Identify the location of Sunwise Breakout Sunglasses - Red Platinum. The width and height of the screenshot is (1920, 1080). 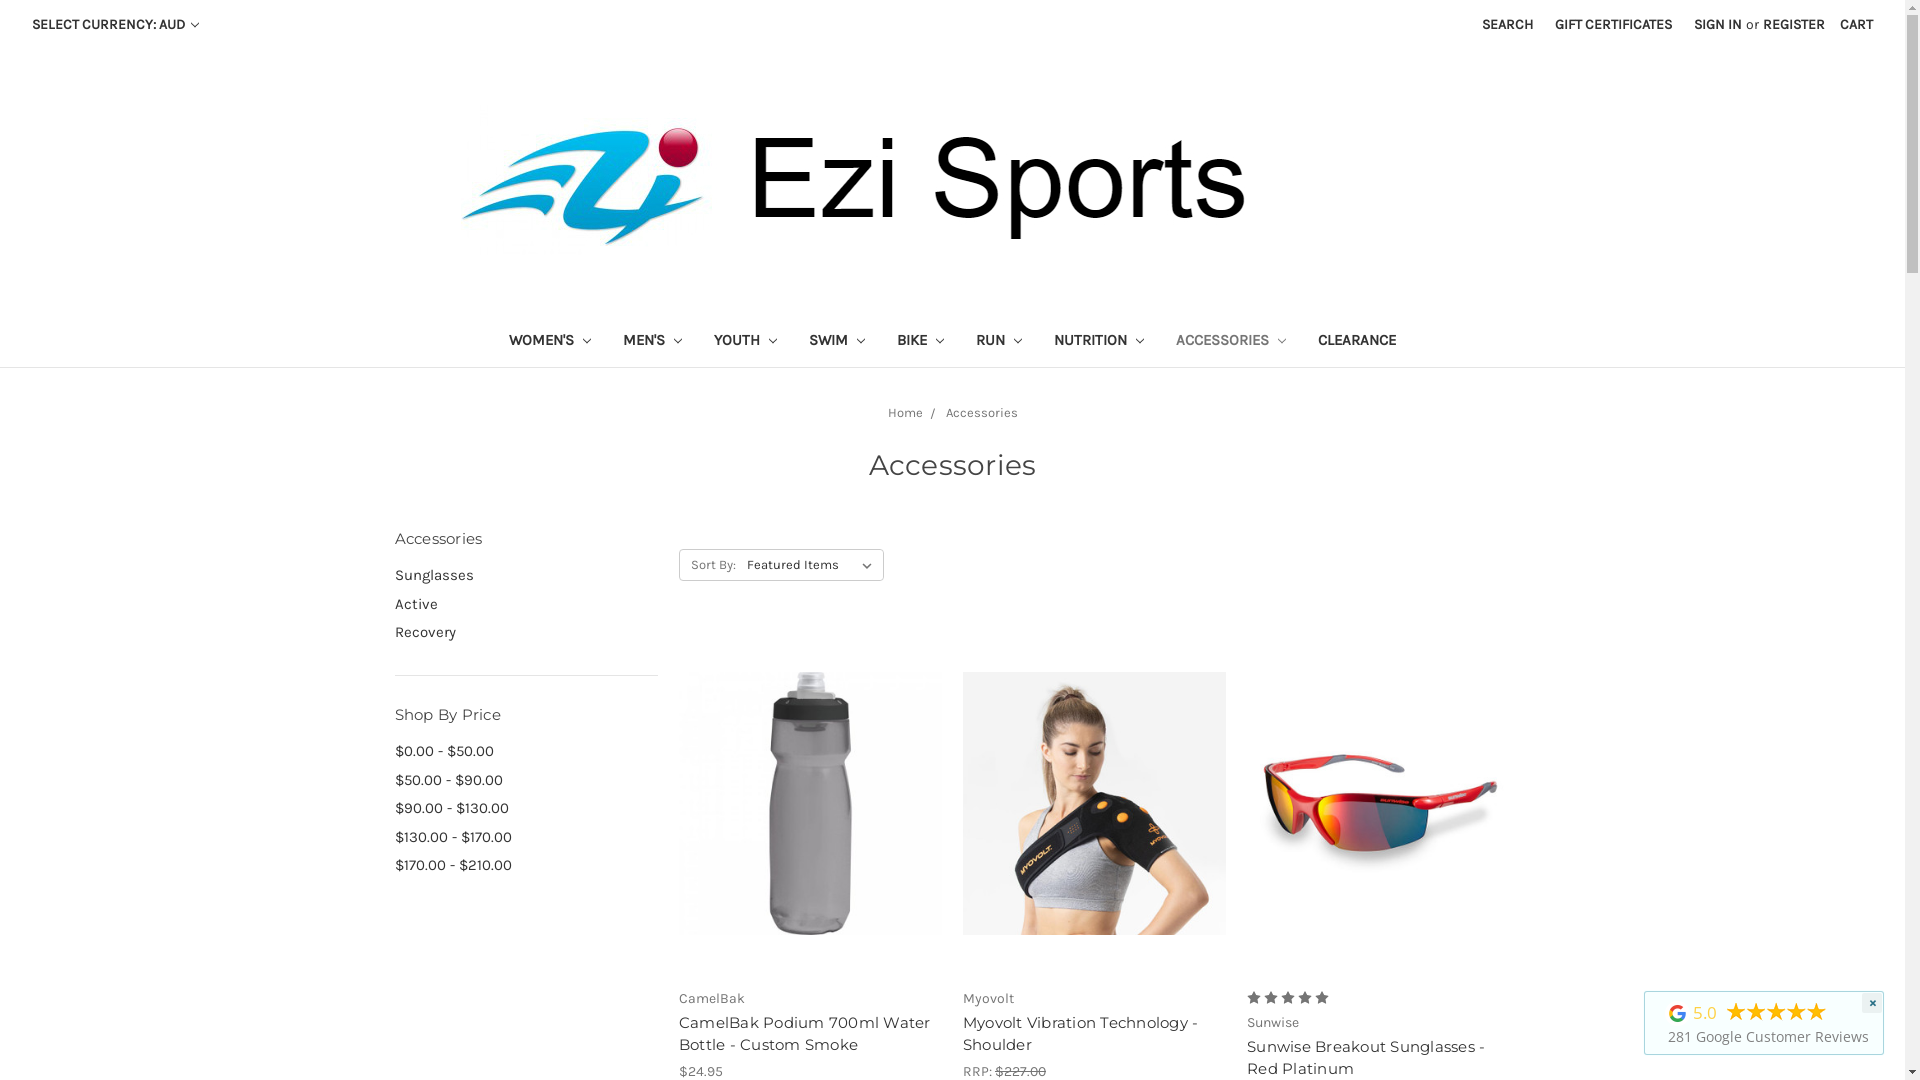
(1366, 1058).